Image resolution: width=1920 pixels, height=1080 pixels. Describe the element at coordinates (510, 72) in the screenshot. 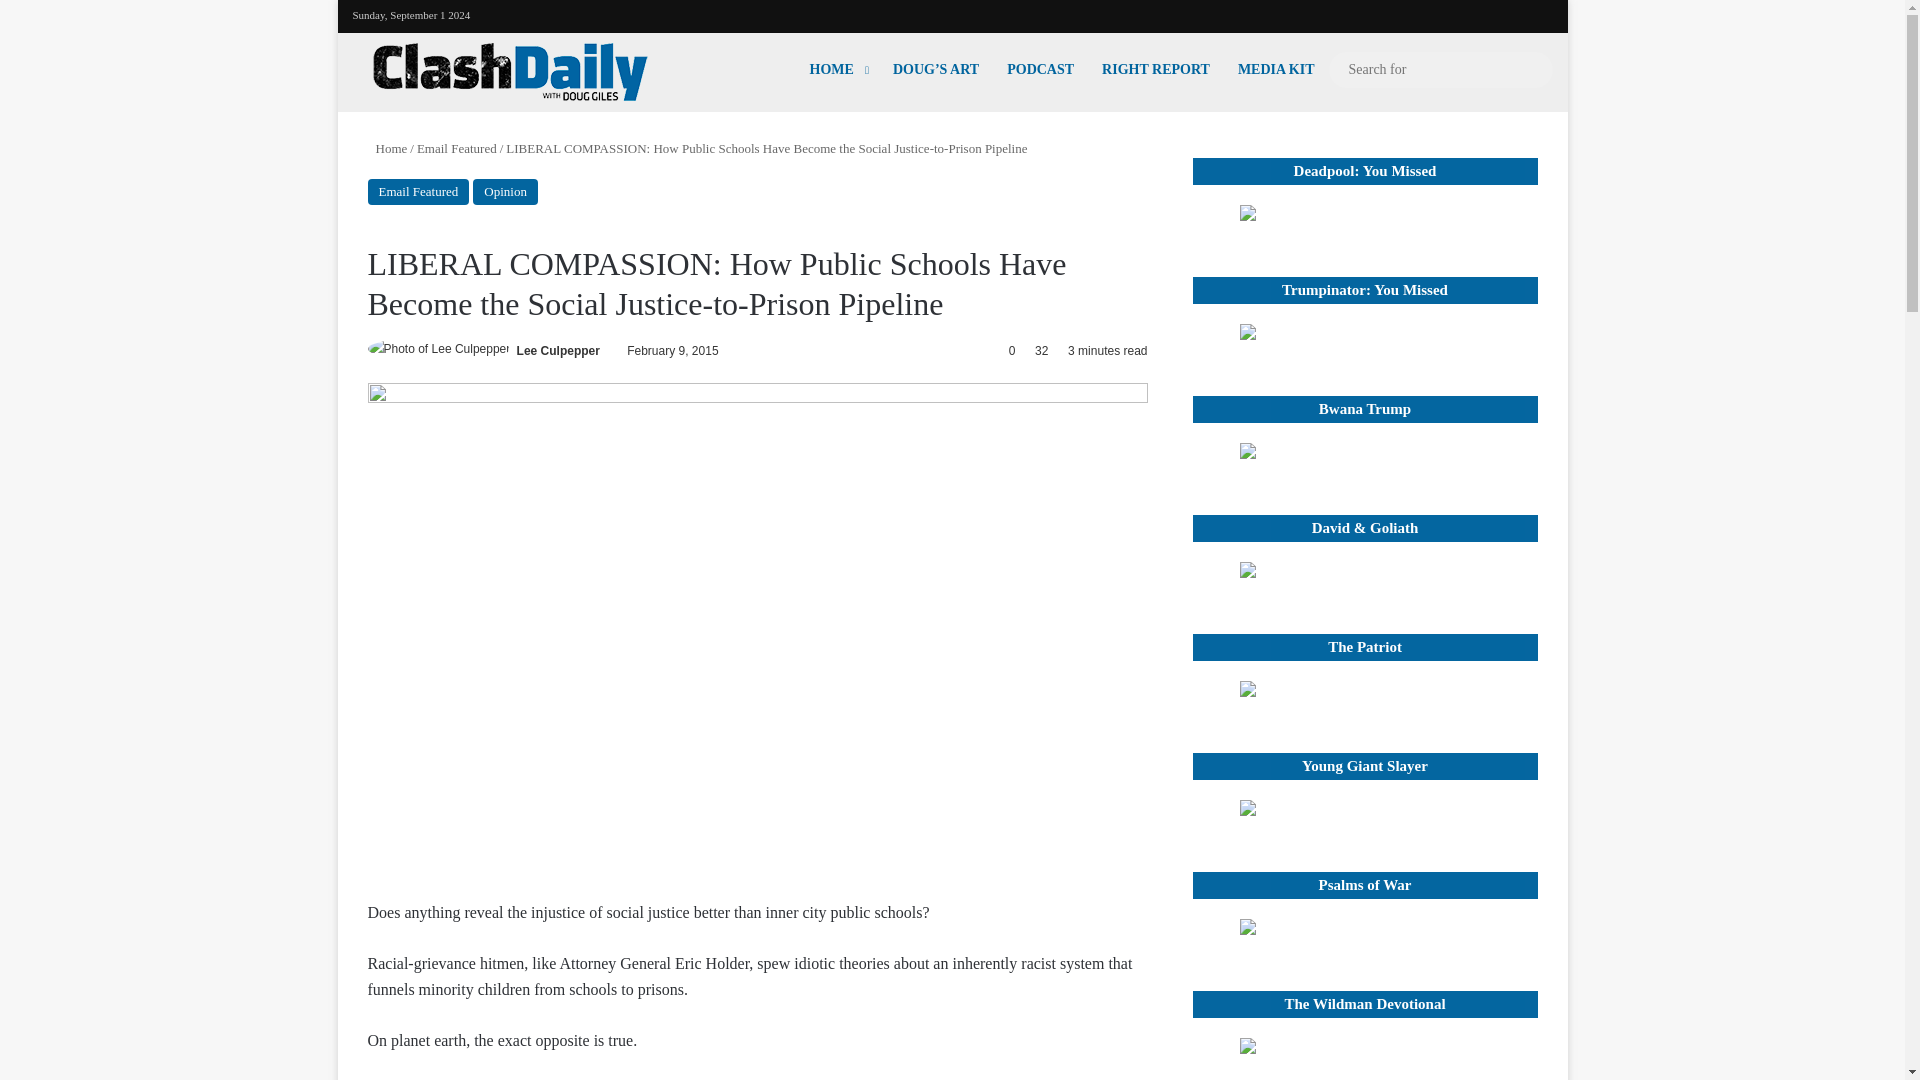

I see `Clash Daily` at that location.